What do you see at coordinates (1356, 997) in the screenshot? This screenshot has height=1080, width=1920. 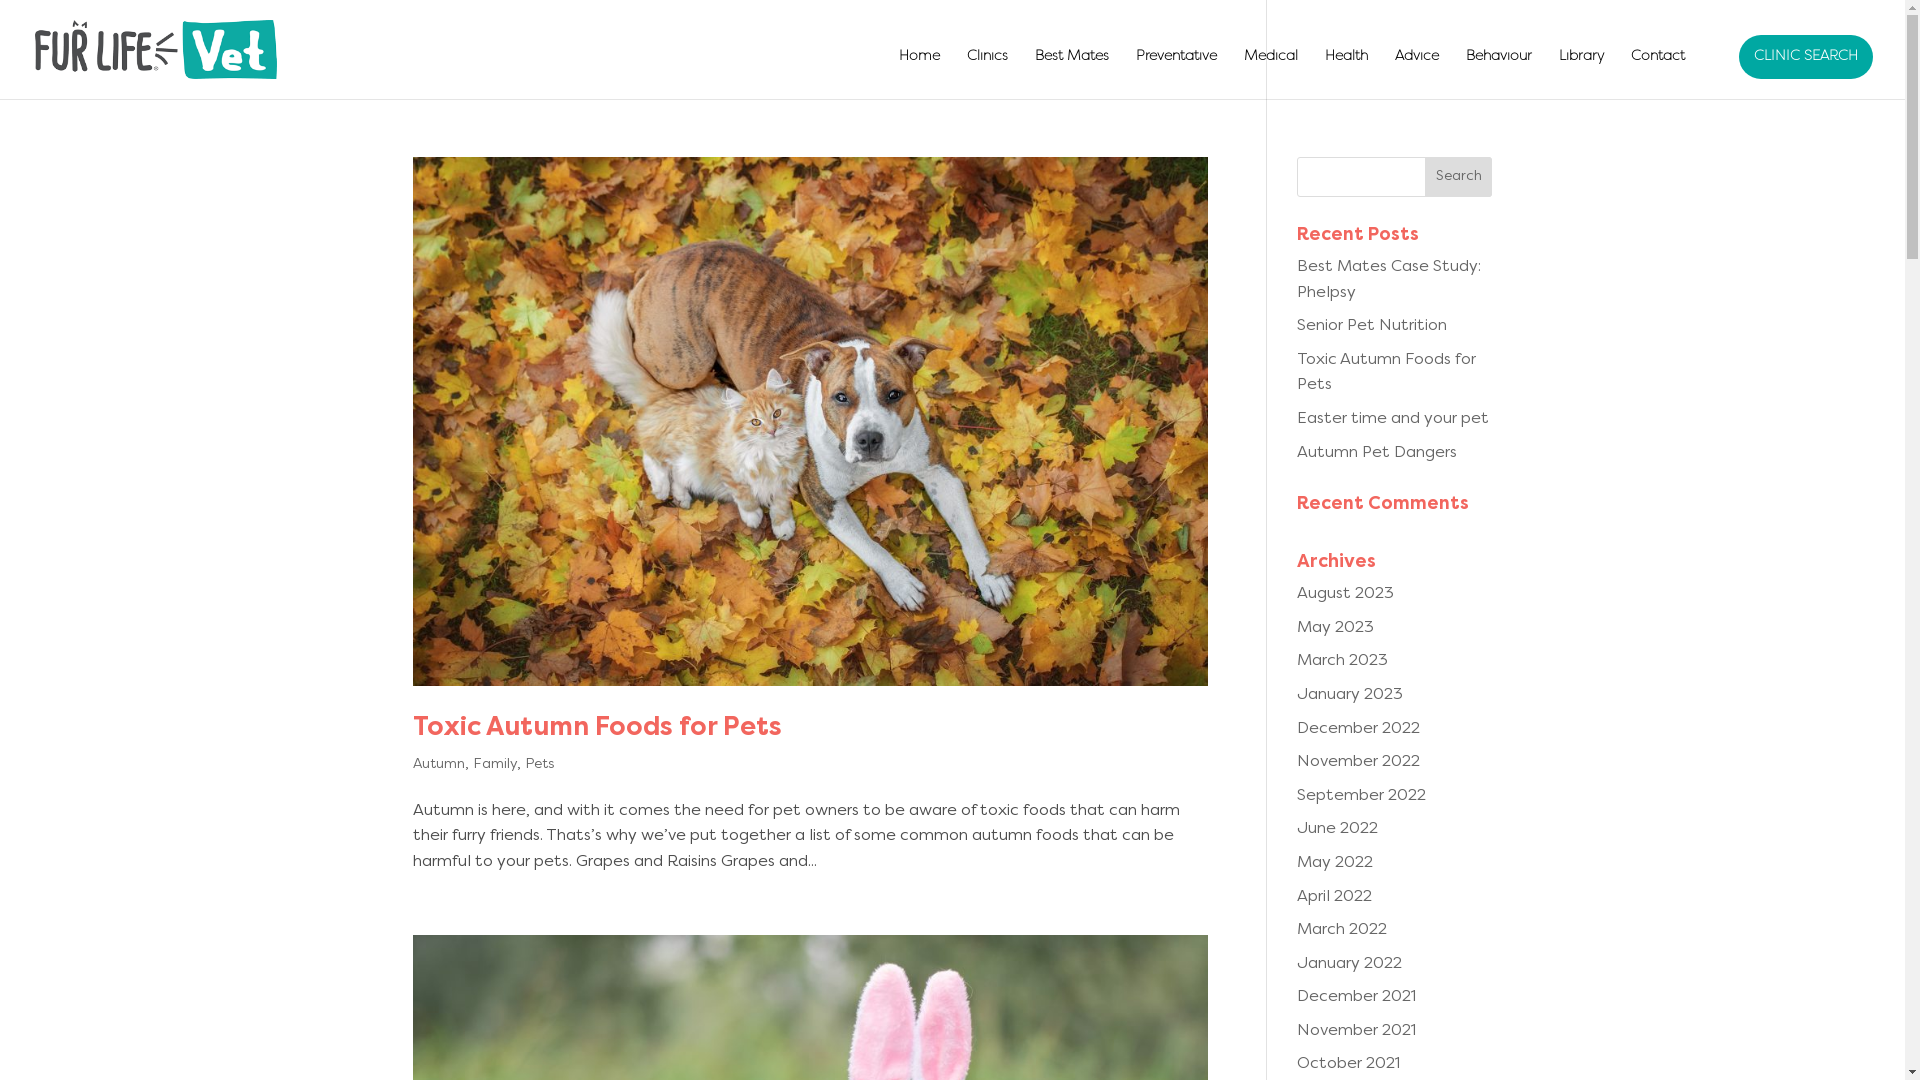 I see `December 2021` at bounding box center [1356, 997].